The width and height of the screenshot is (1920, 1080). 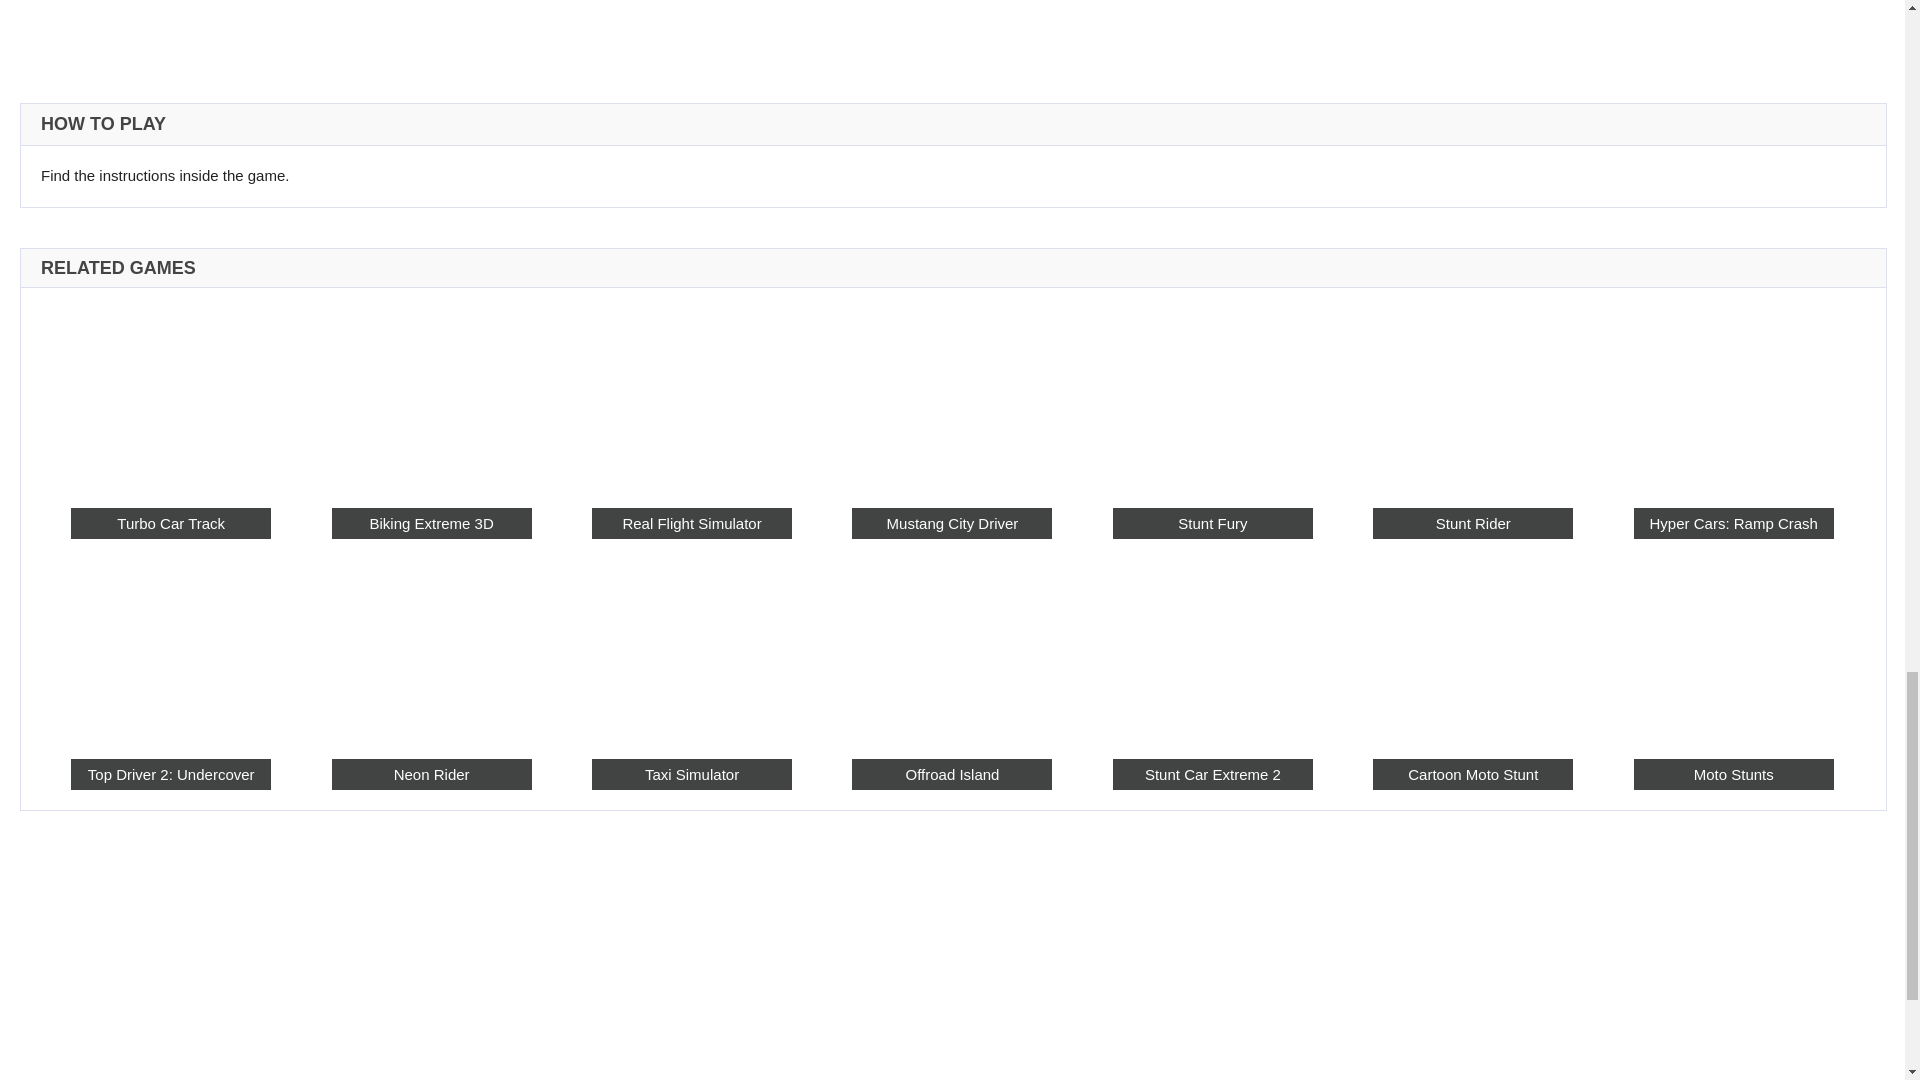 I want to click on Biking Extreme 3D, so click(x=432, y=396).